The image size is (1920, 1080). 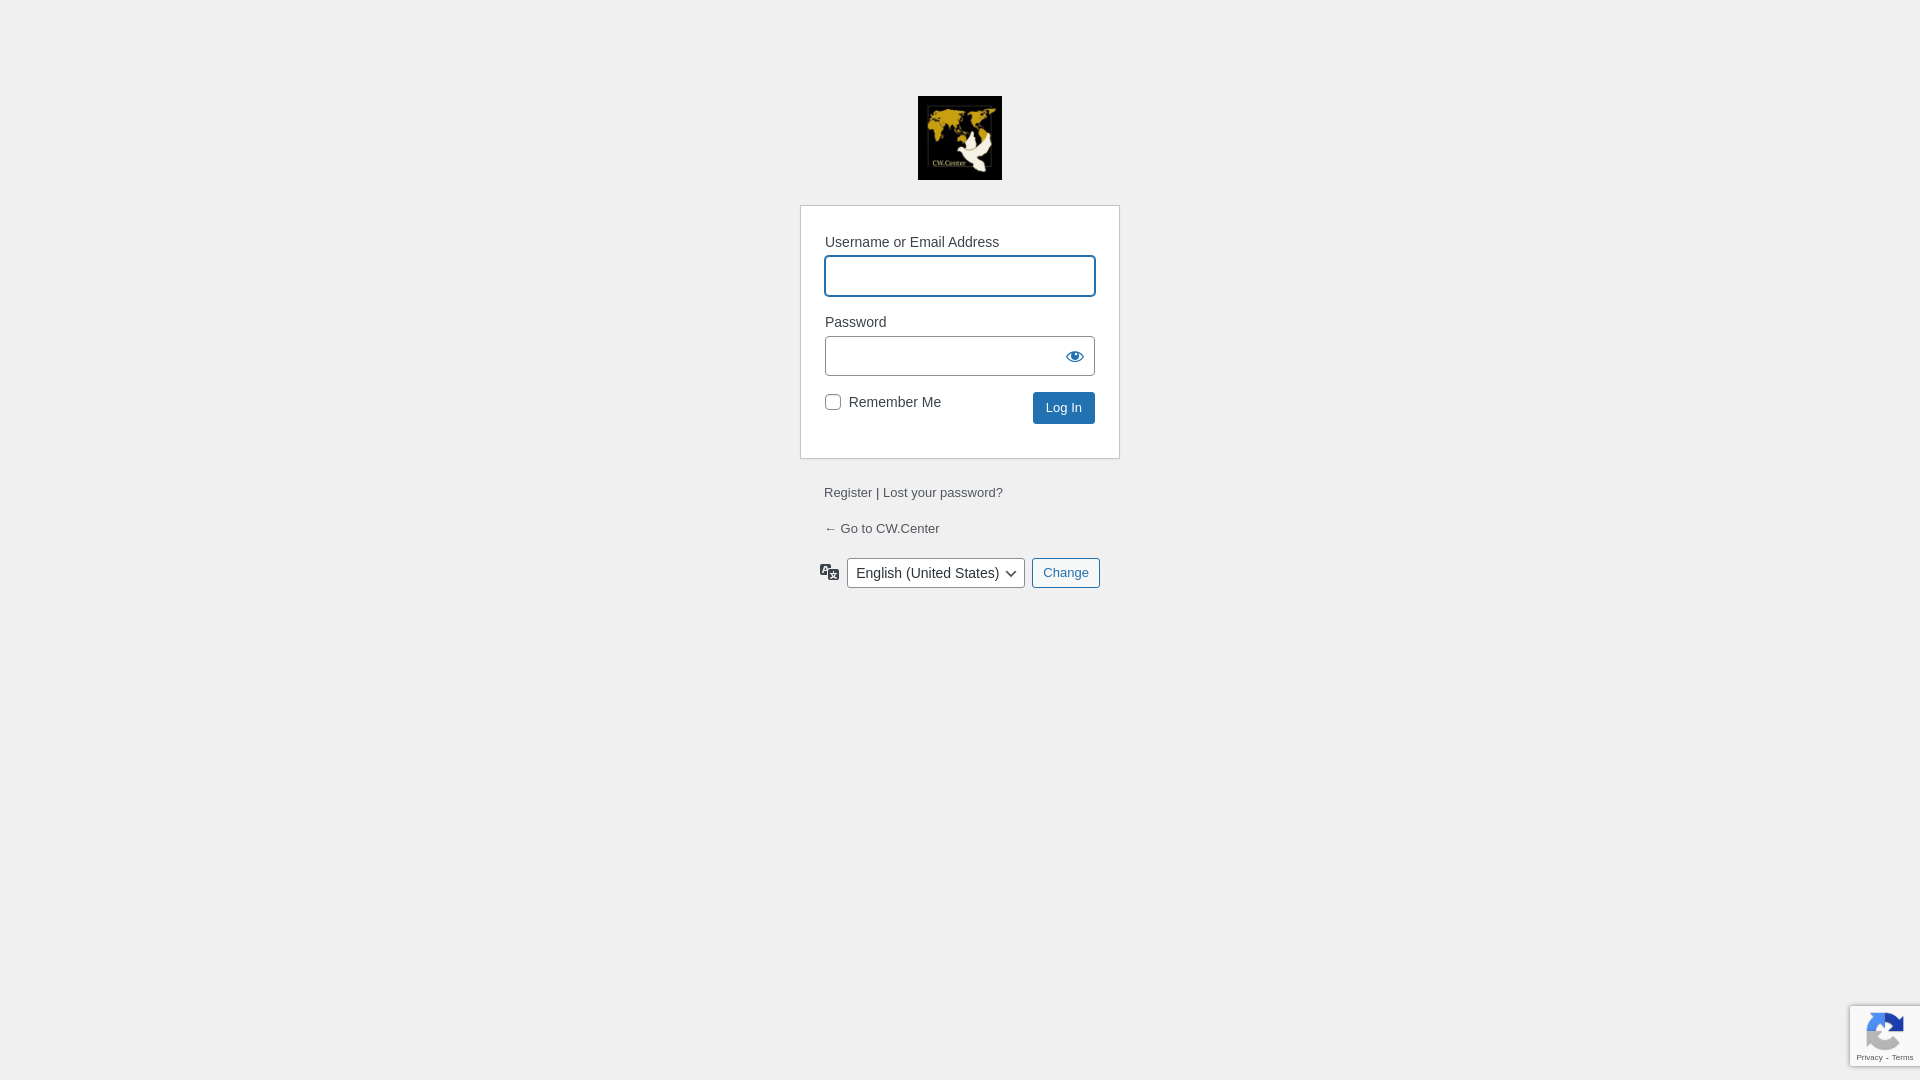 I want to click on Change, so click(x=1066, y=573).